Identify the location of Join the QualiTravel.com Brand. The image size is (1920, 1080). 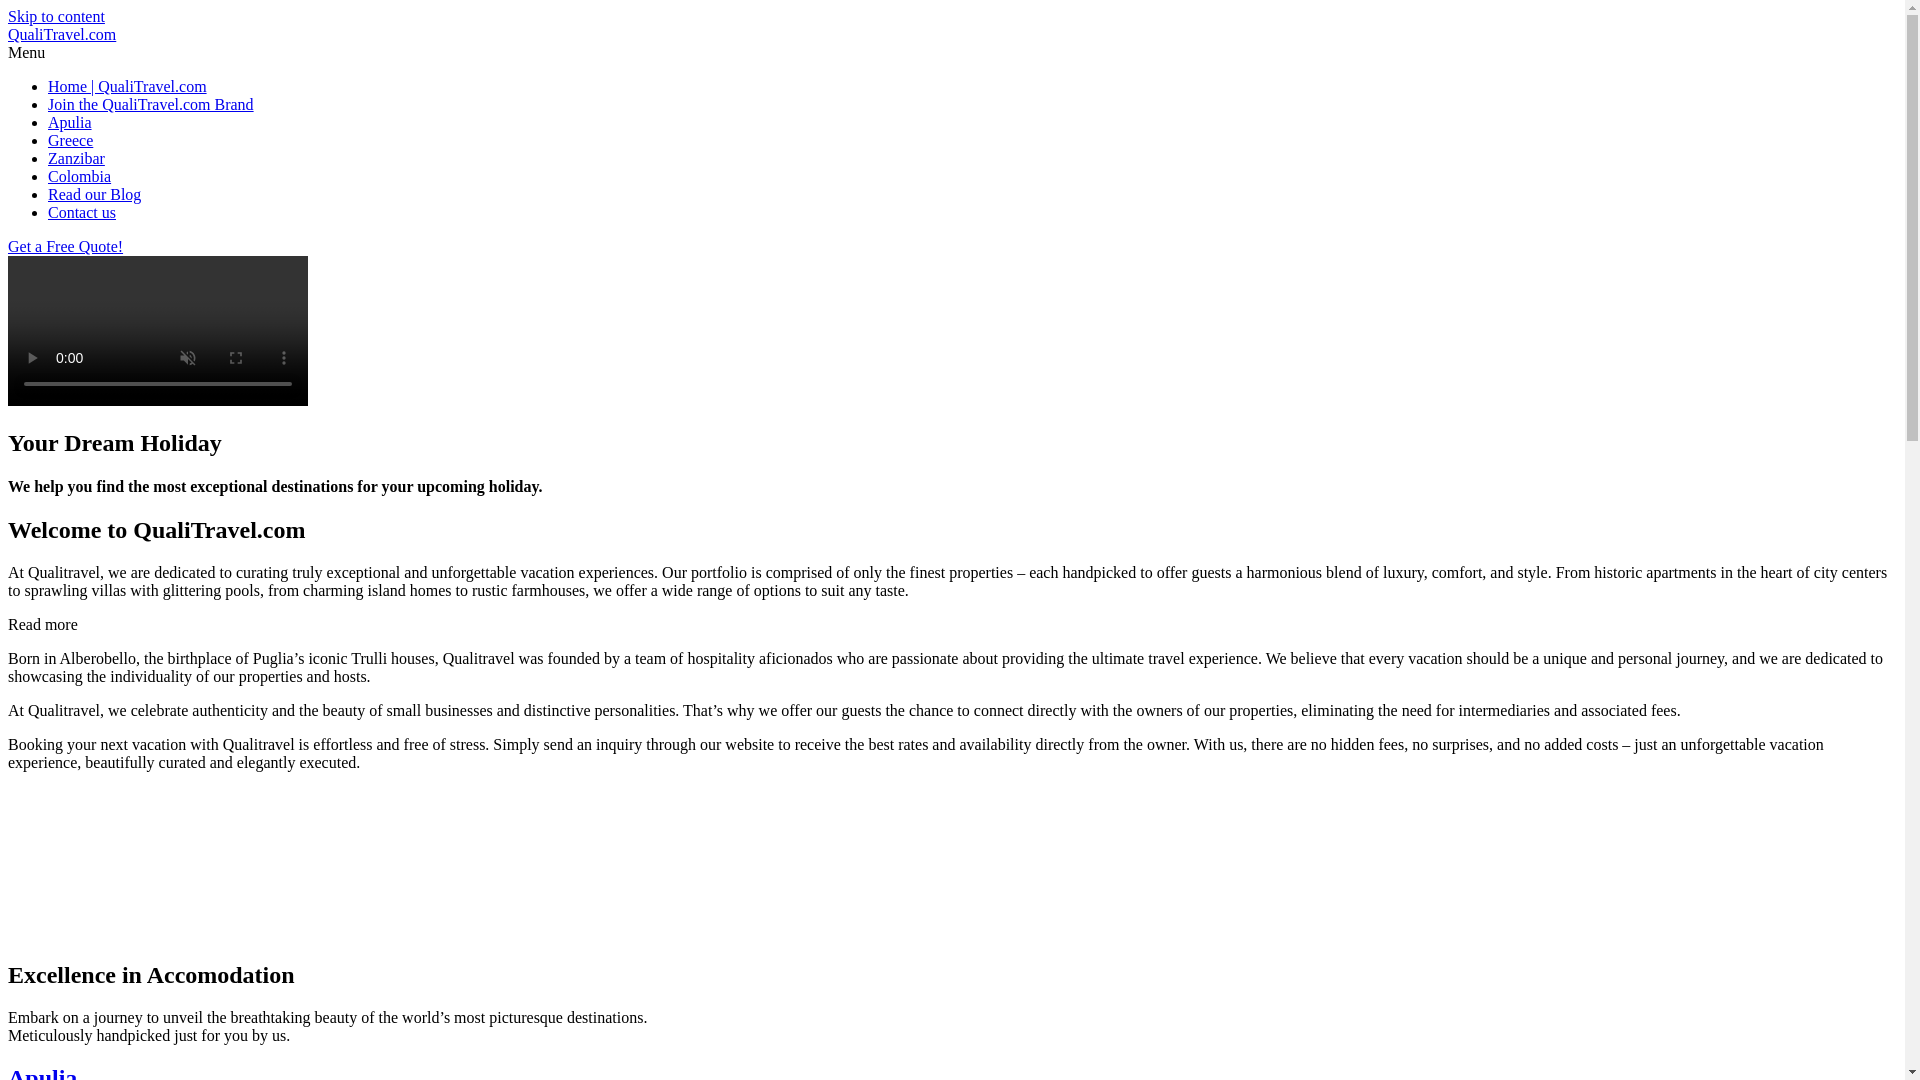
(150, 104).